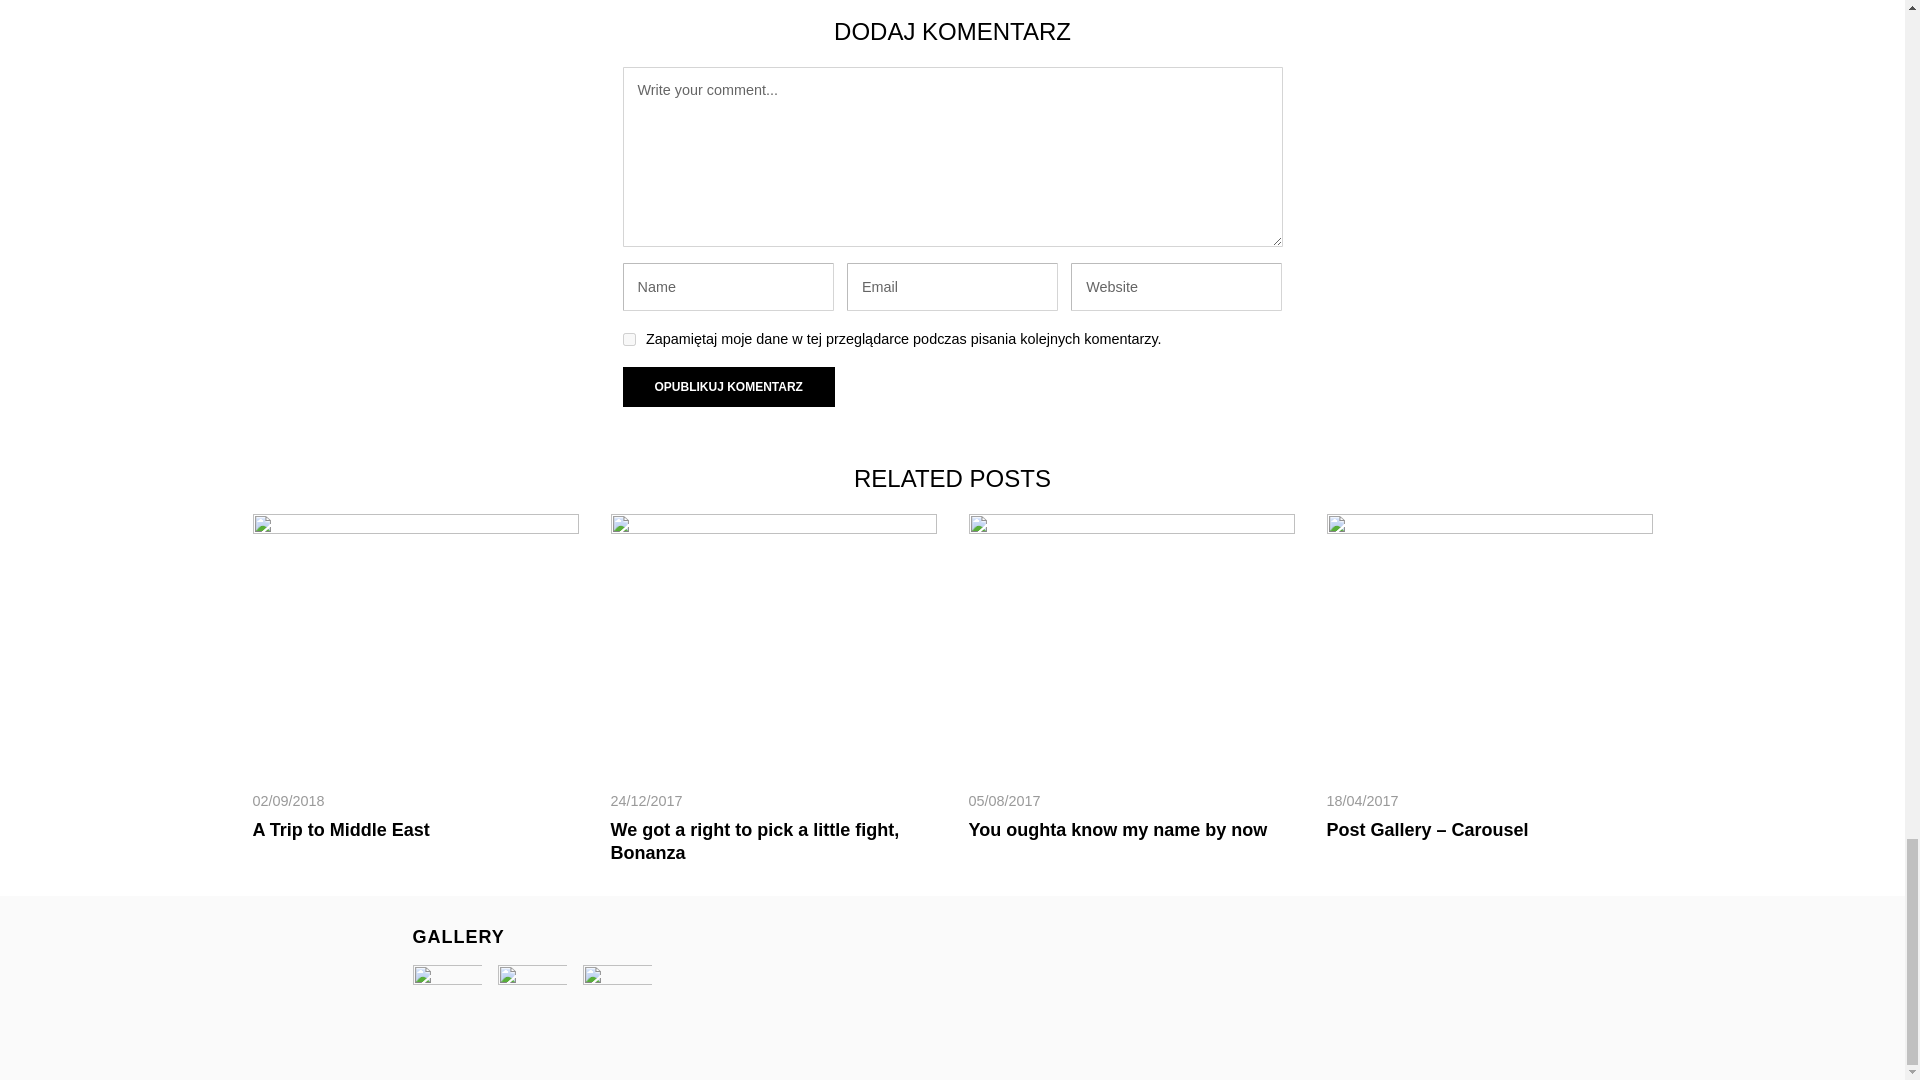  I want to click on yes, so click(628, 338).